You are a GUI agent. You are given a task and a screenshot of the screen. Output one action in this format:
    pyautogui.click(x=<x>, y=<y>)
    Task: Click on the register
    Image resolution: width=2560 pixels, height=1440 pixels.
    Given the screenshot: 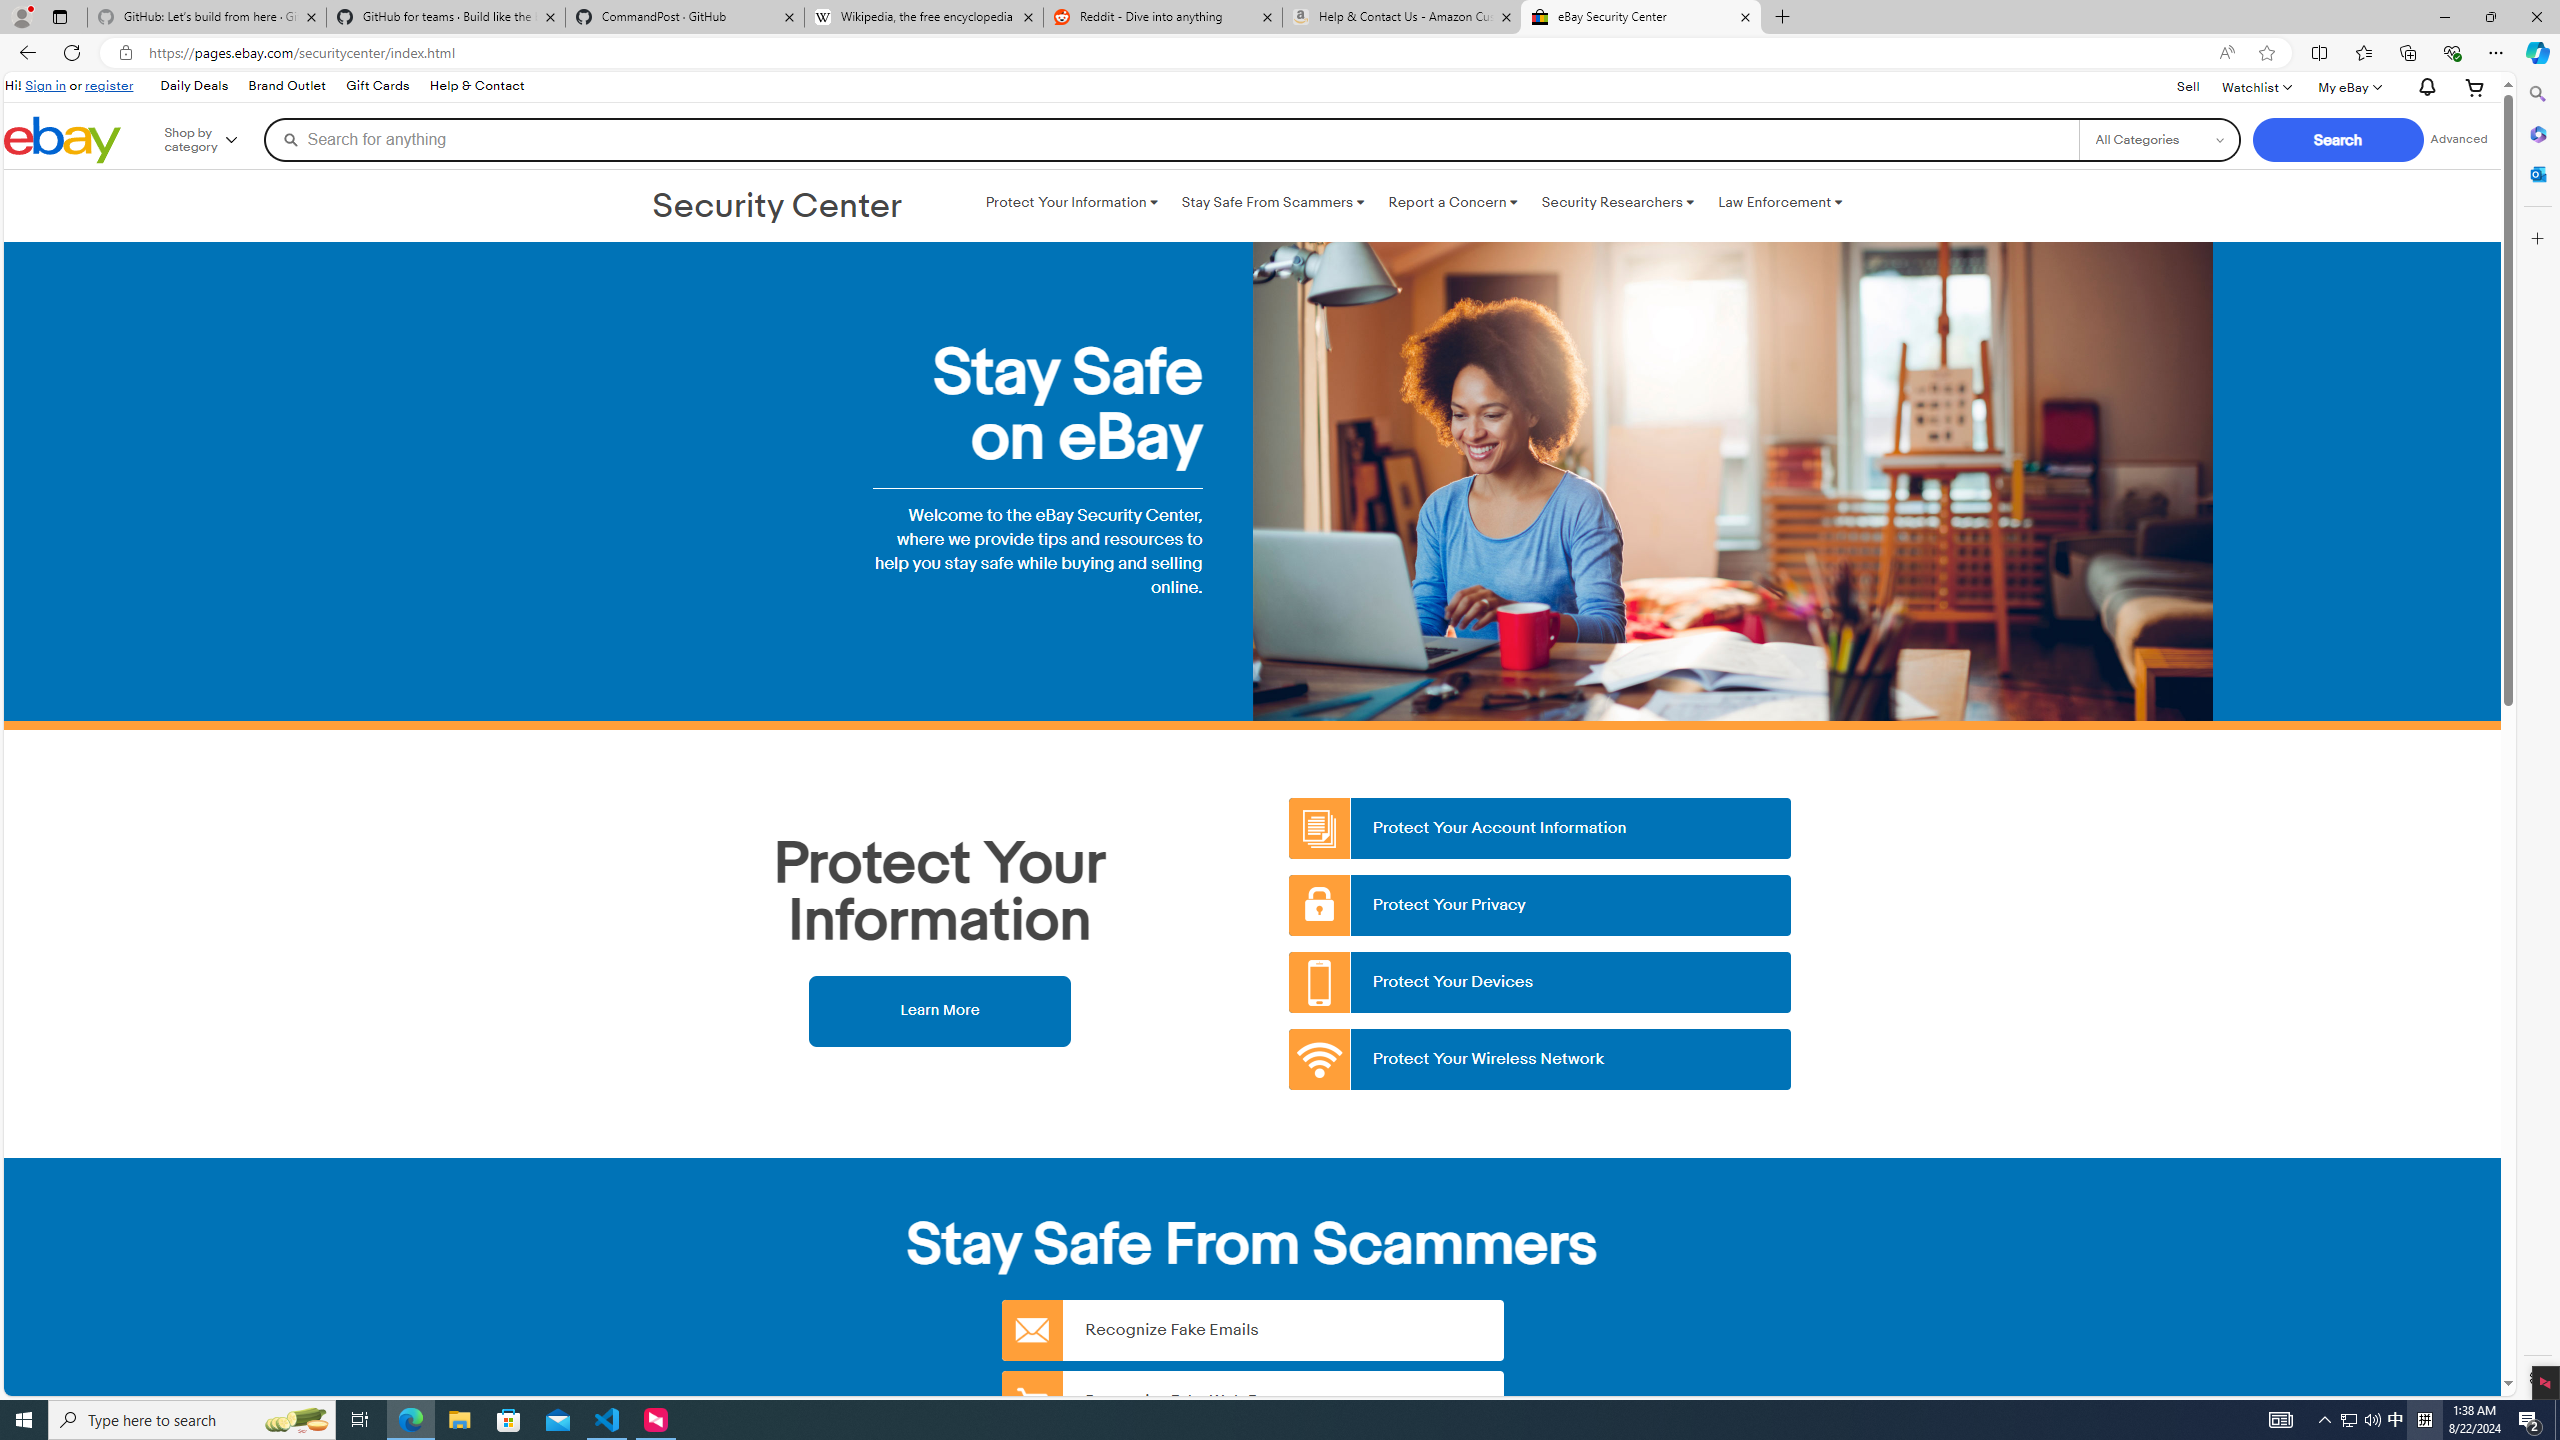 What is the action you would take?
    pyautogui.click(x=108, y=85)
    